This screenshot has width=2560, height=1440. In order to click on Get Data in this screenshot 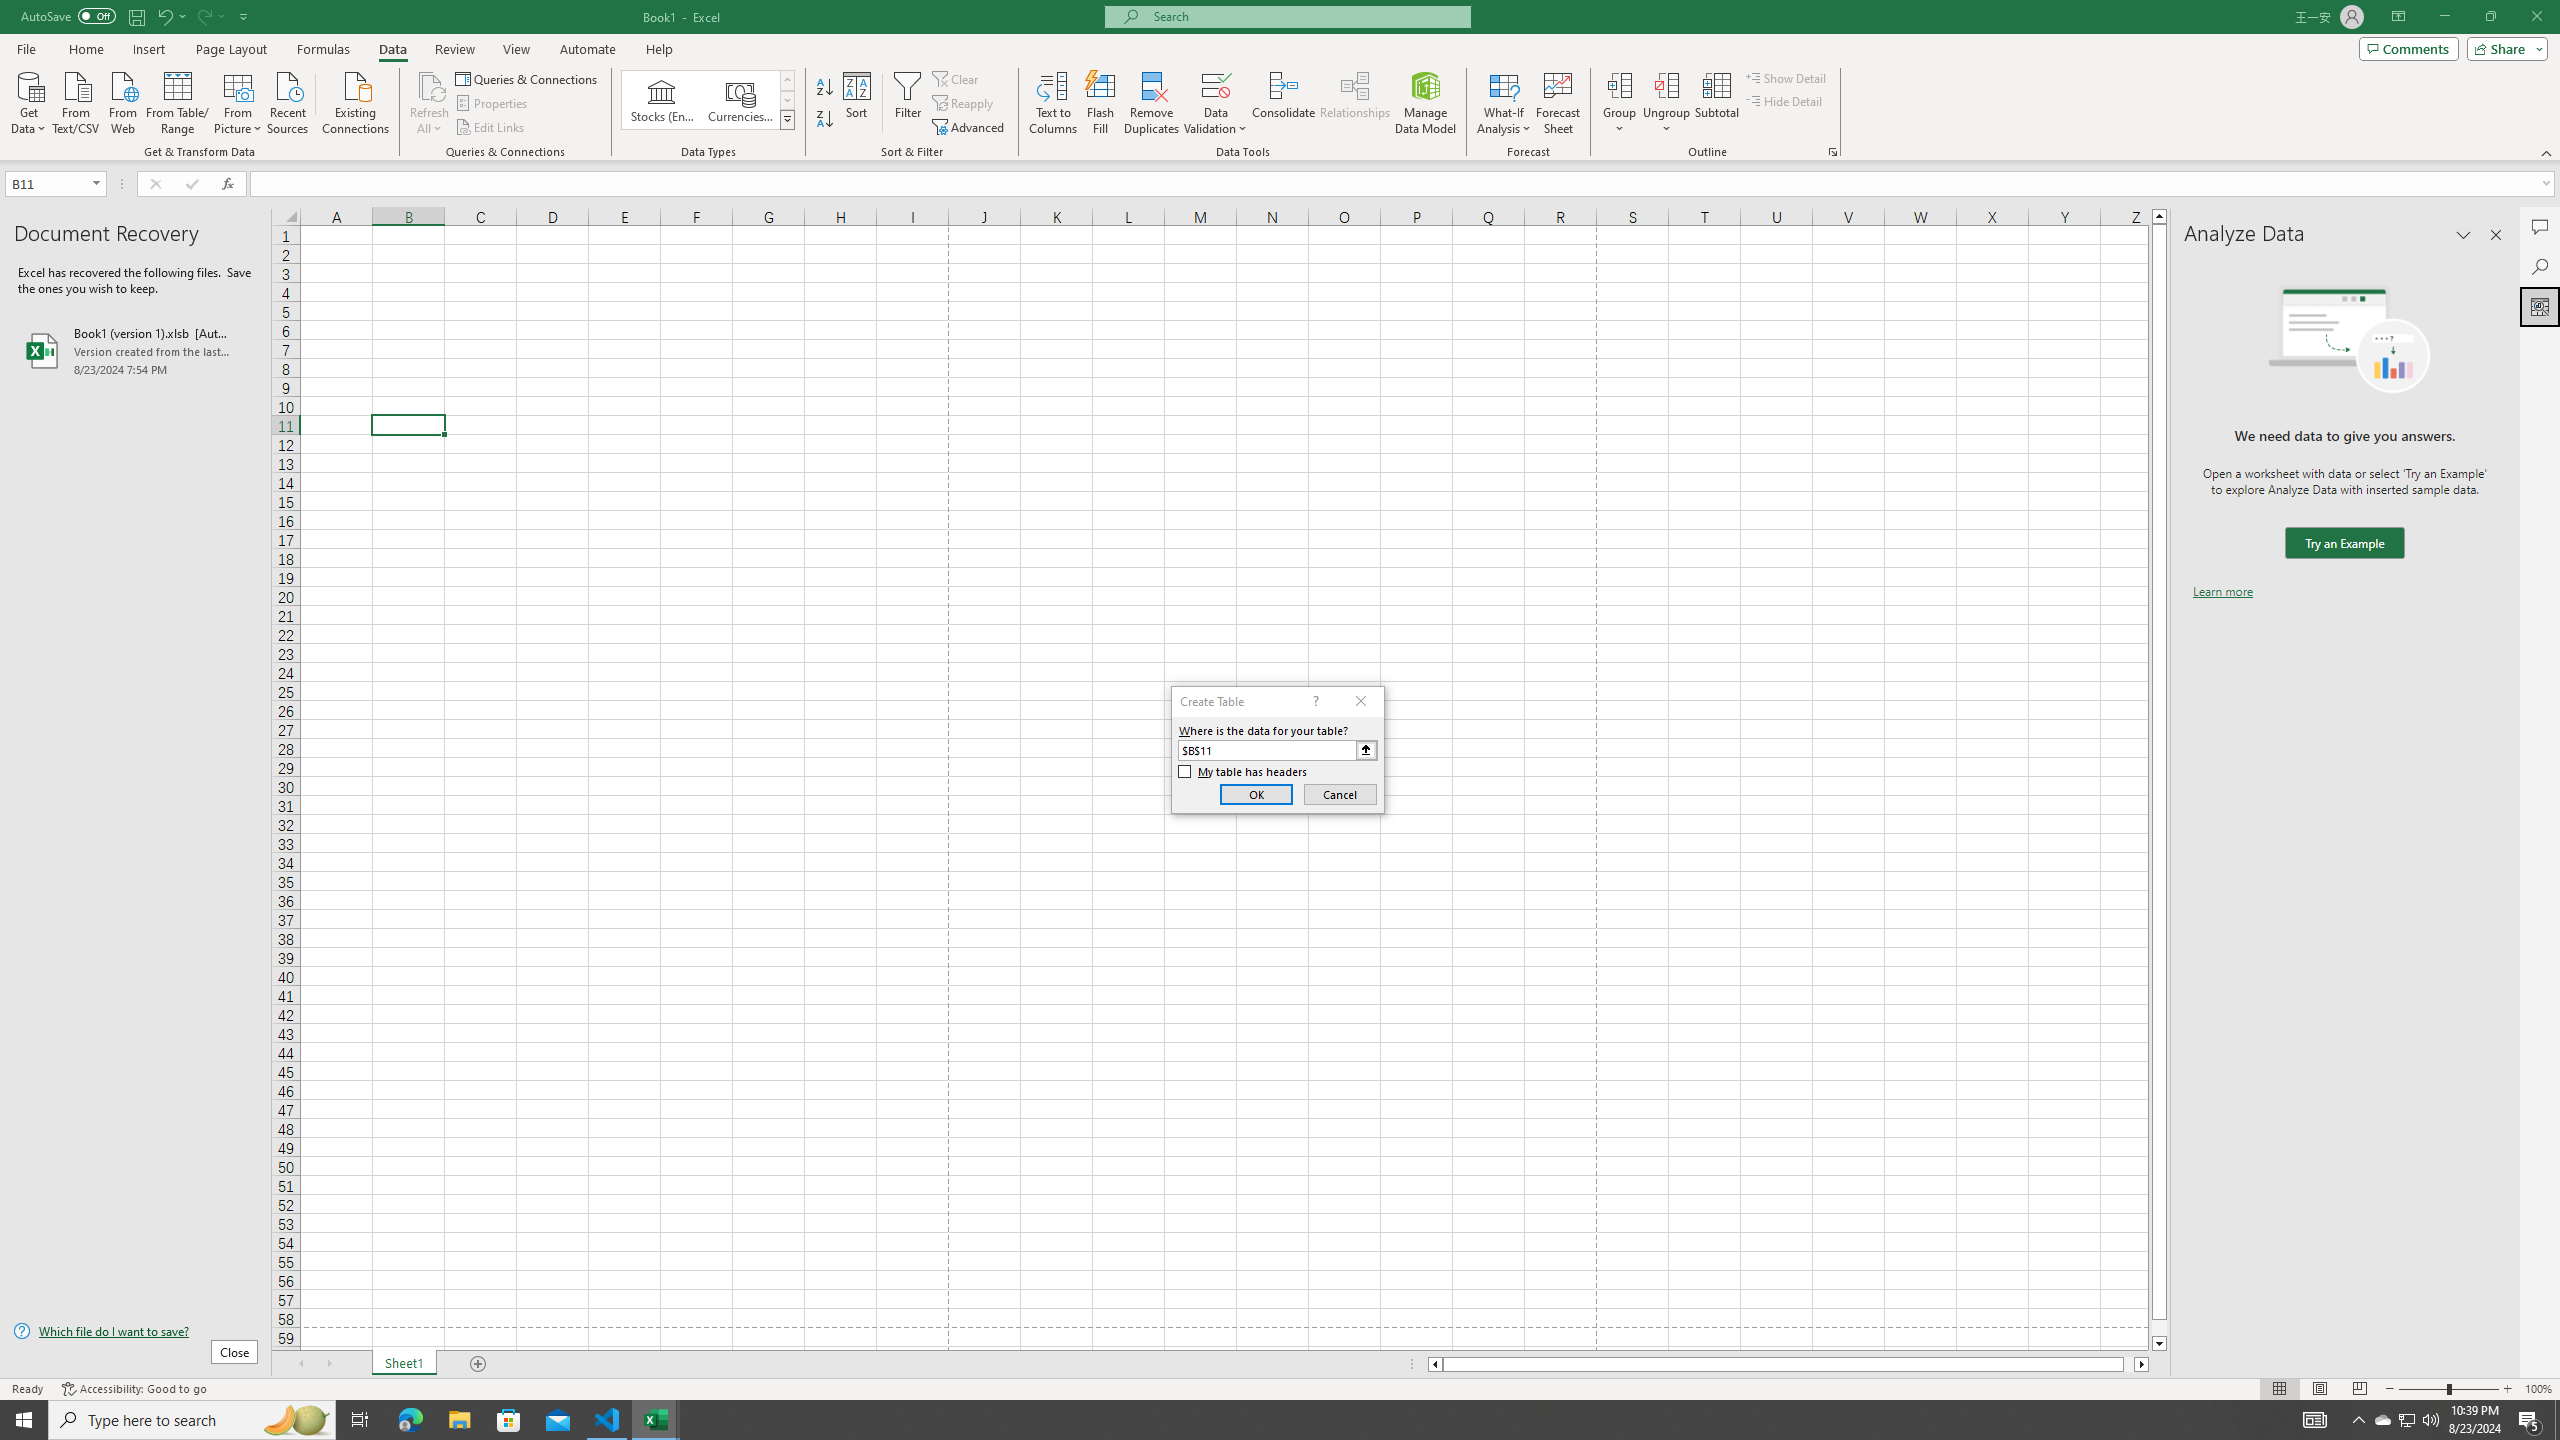, I will do `click(29, 101)`.